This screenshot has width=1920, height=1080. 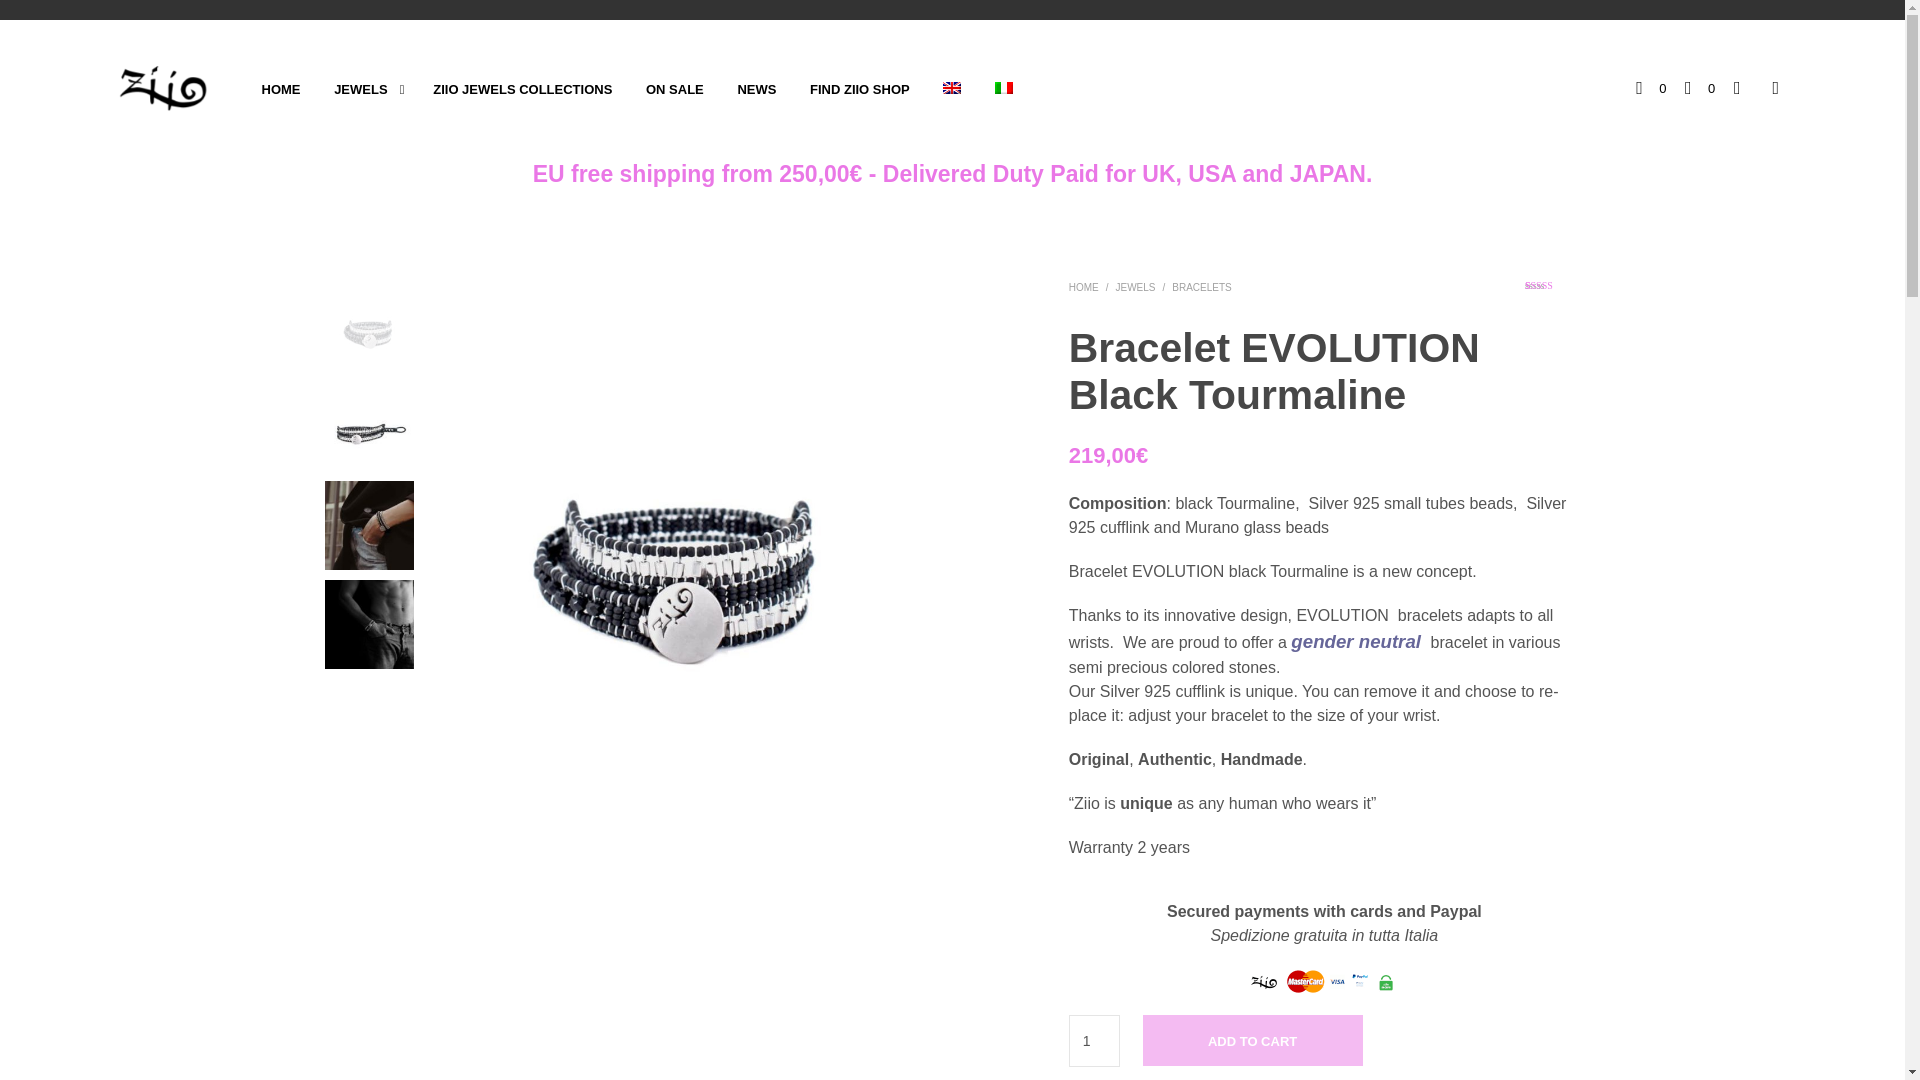 What do you see at coordinates (1252, 1040) in the screenshot?
I see `ADD TO CART` at bounding box center [1252, 1040].